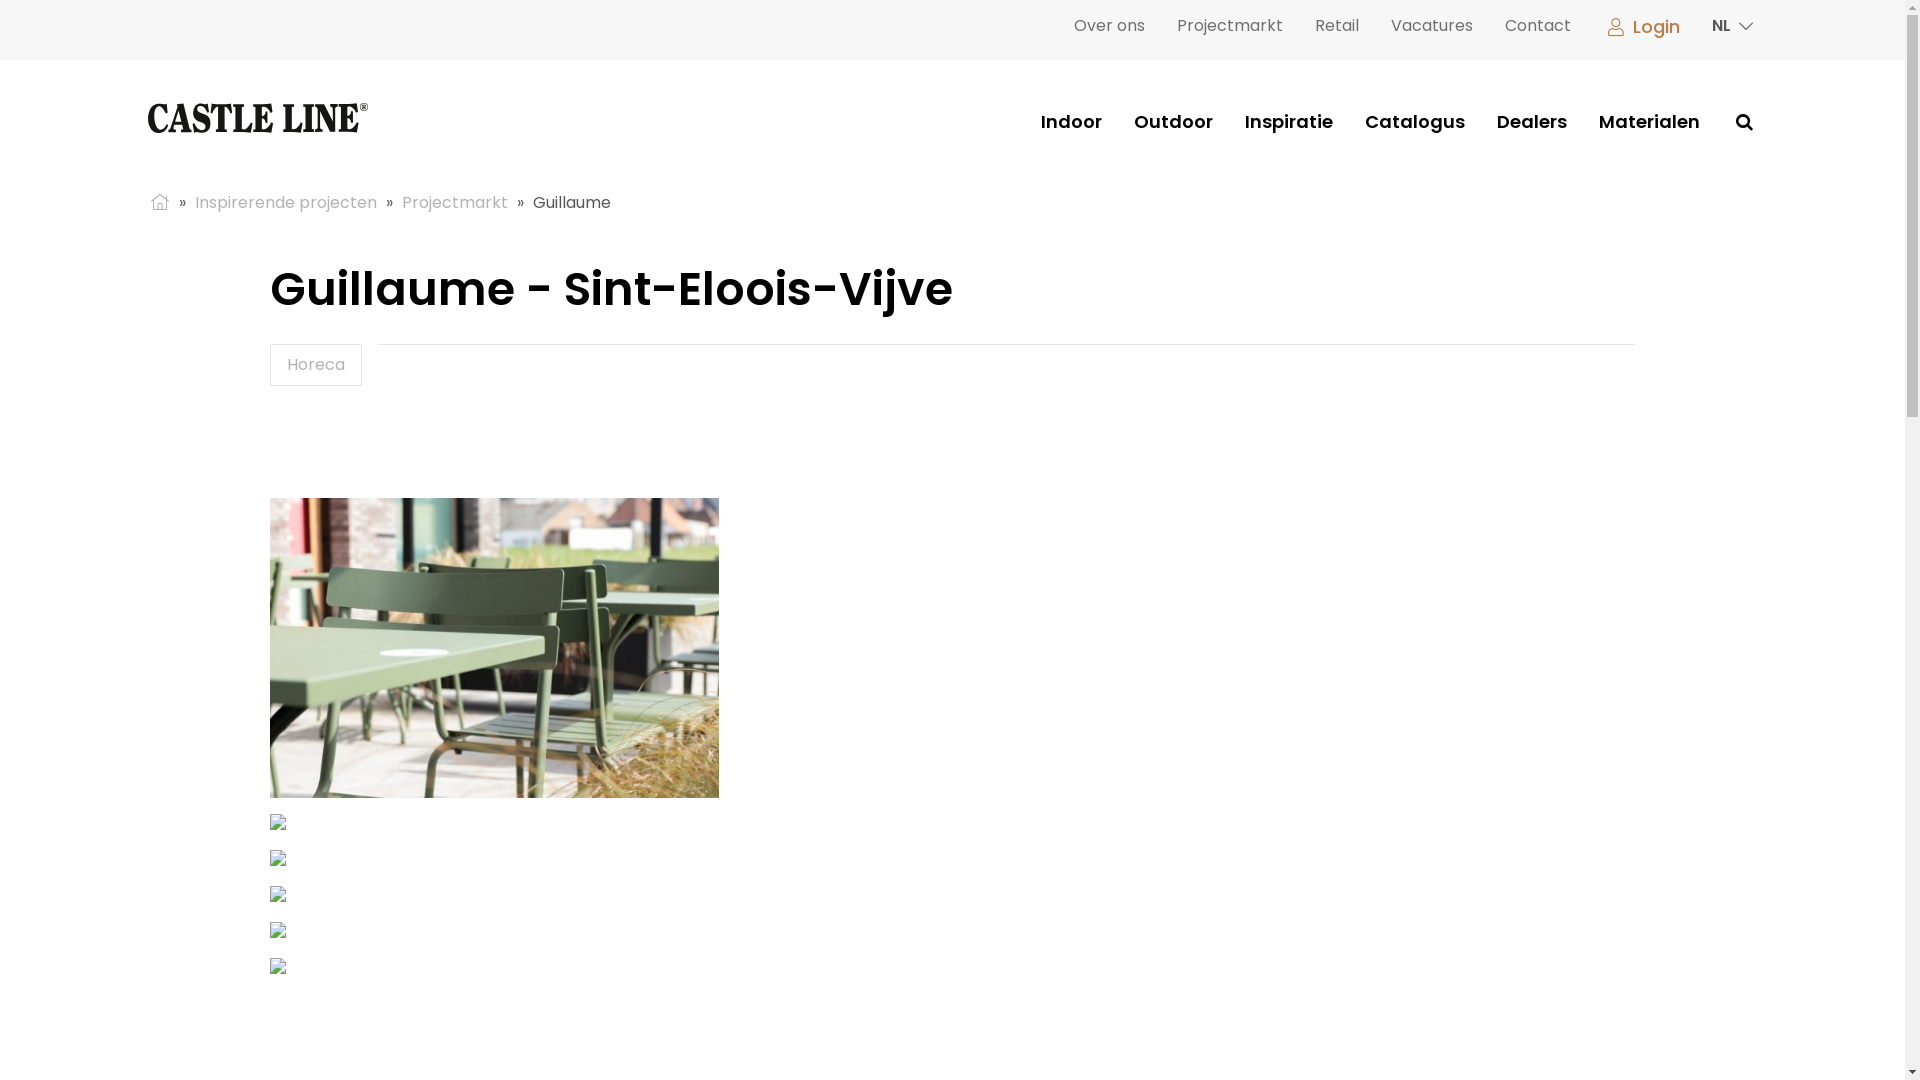 This screenshot has width=1920, height=1080. What do you see at coordinates (1432, 26) in the screenshot?
I see `Vacatures` at bounding box center [1432, 26].